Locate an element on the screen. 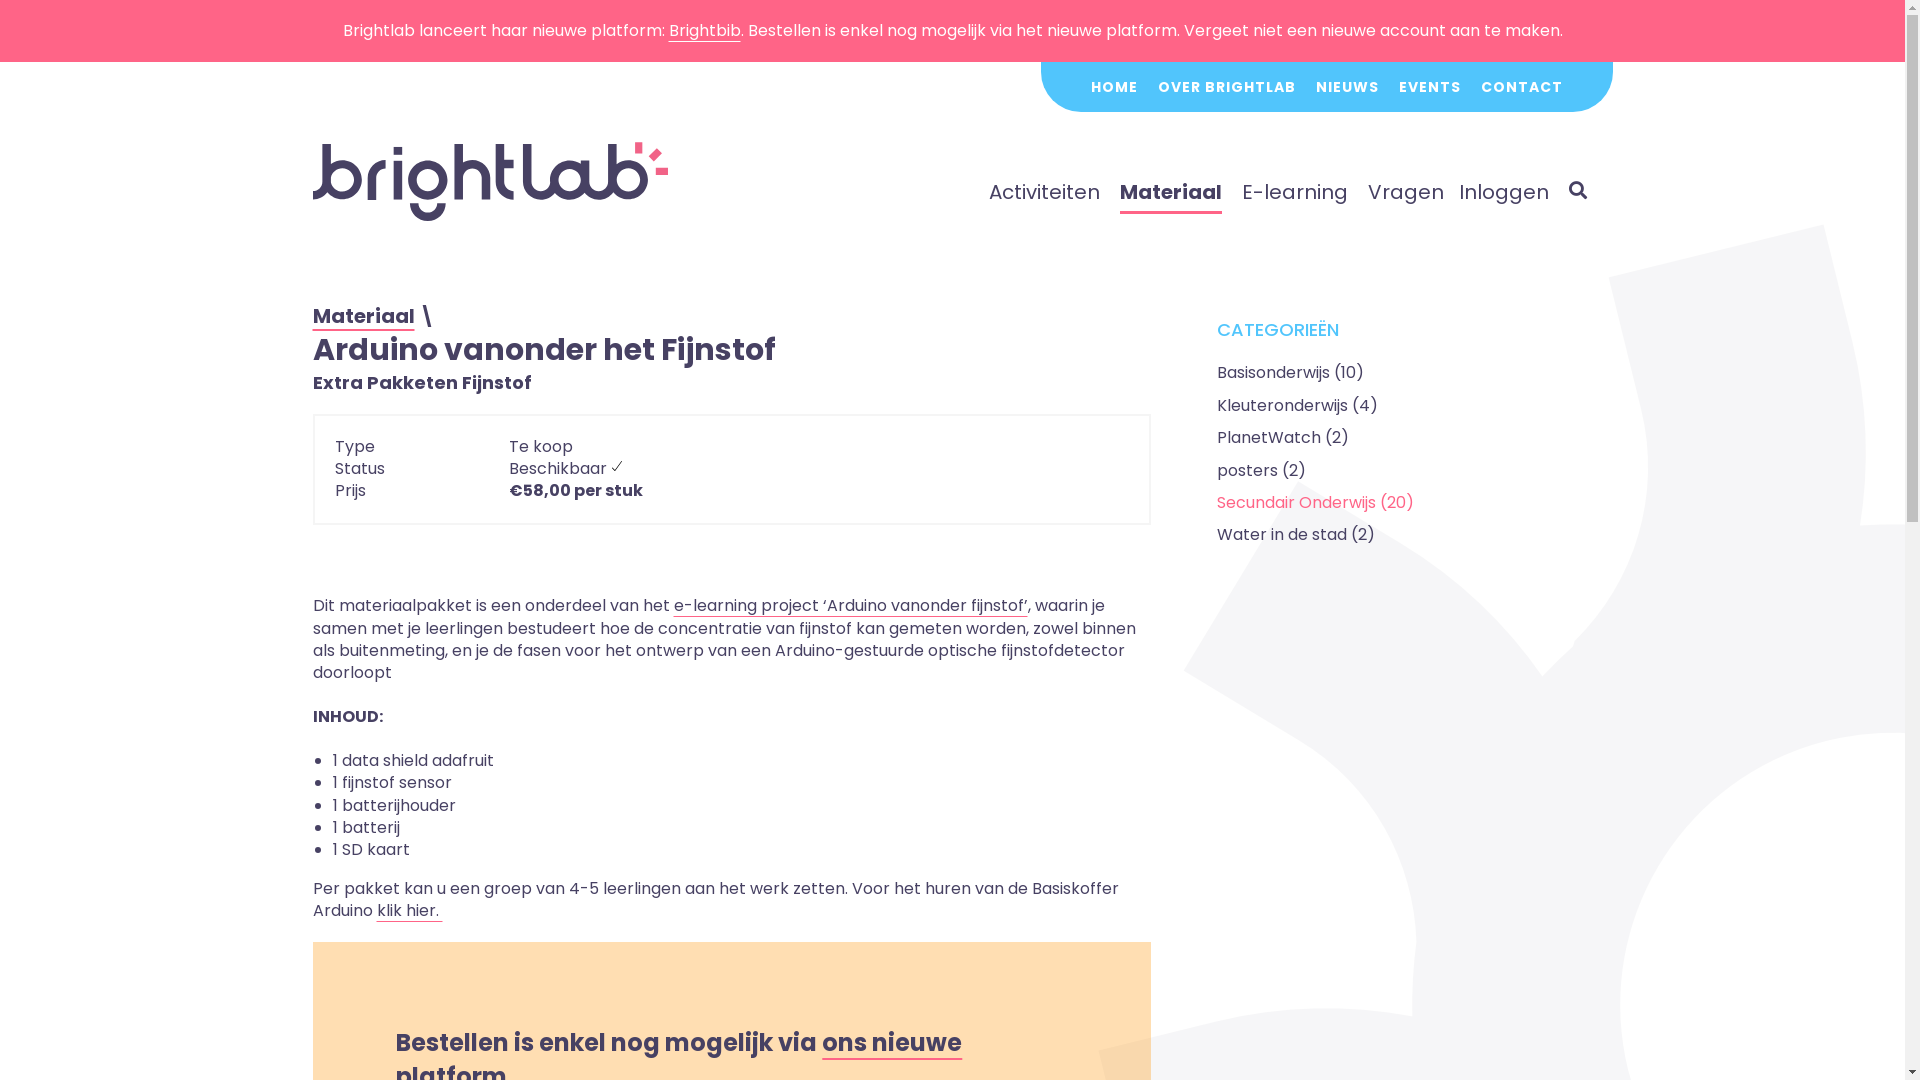  Vragen is located at coordinates (1406, 192).